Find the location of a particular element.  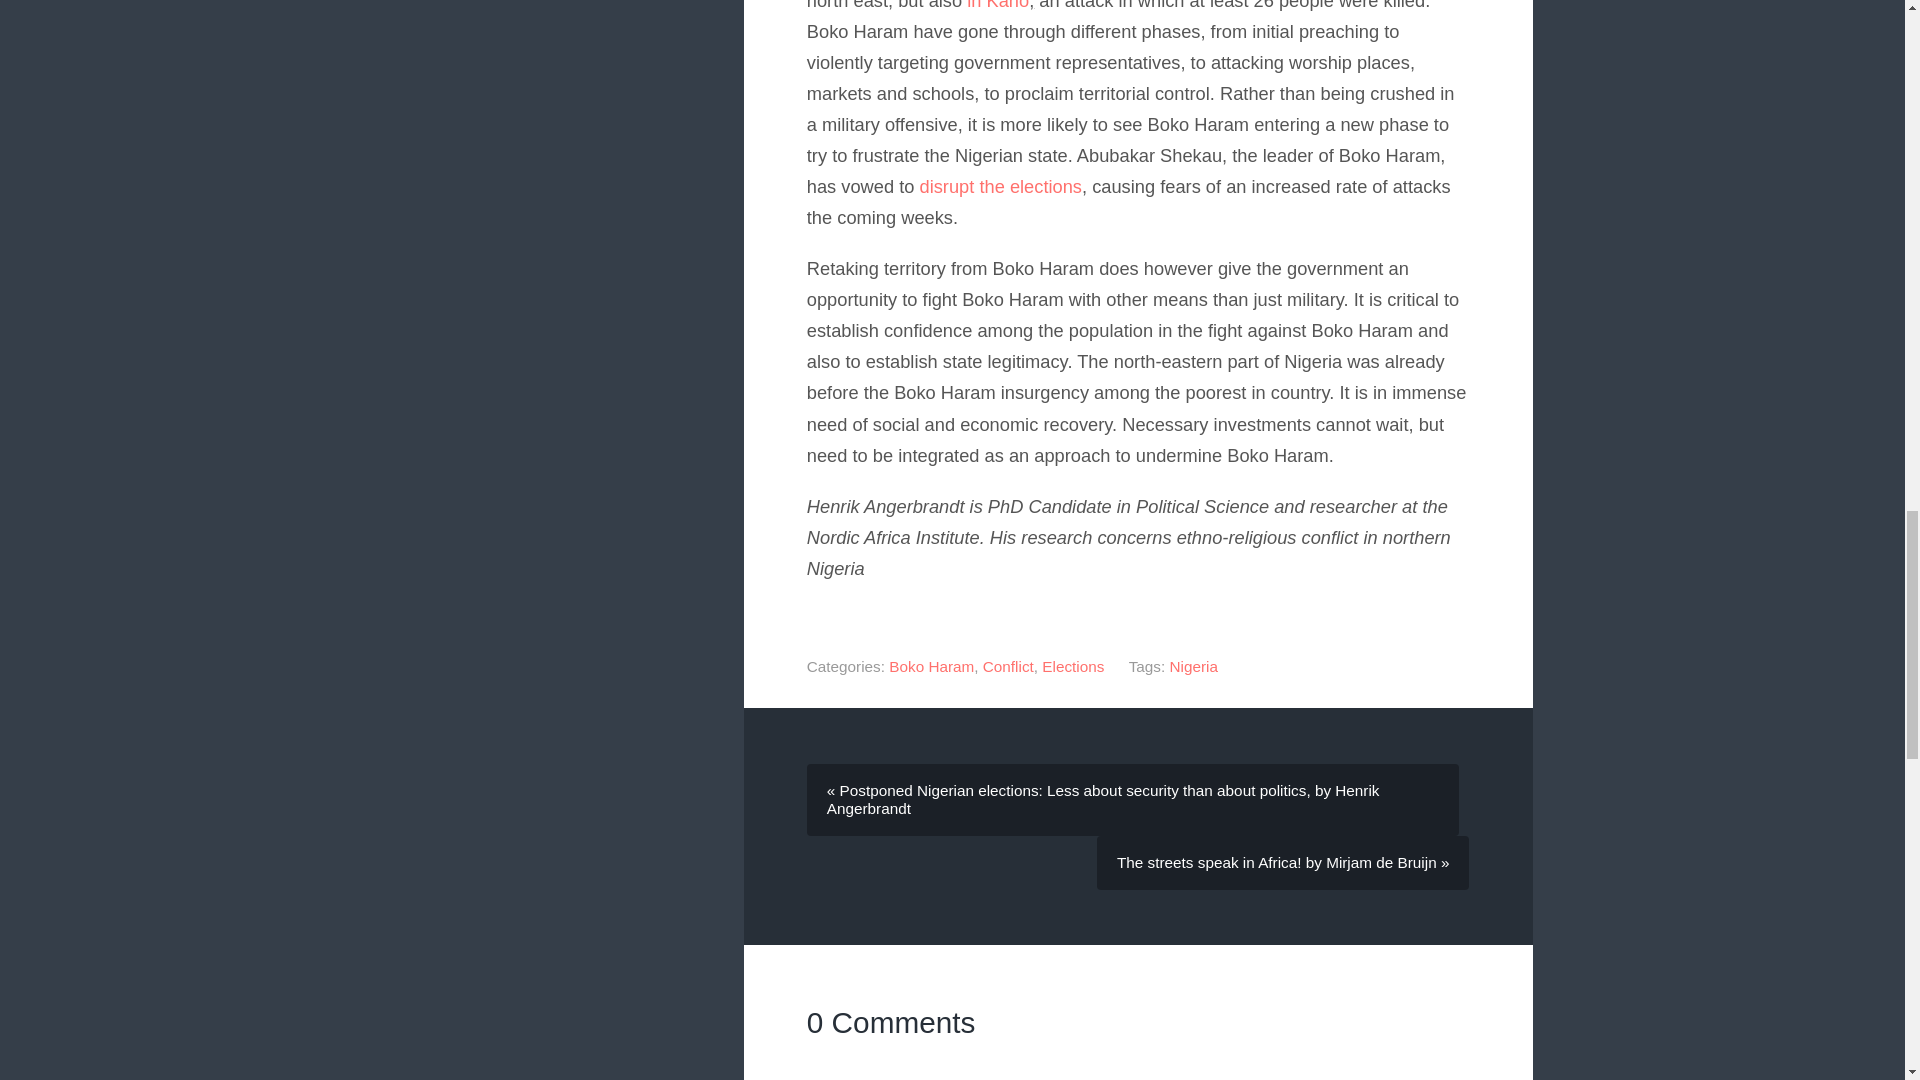

Nigeria is located at coordinates (1193, 666).